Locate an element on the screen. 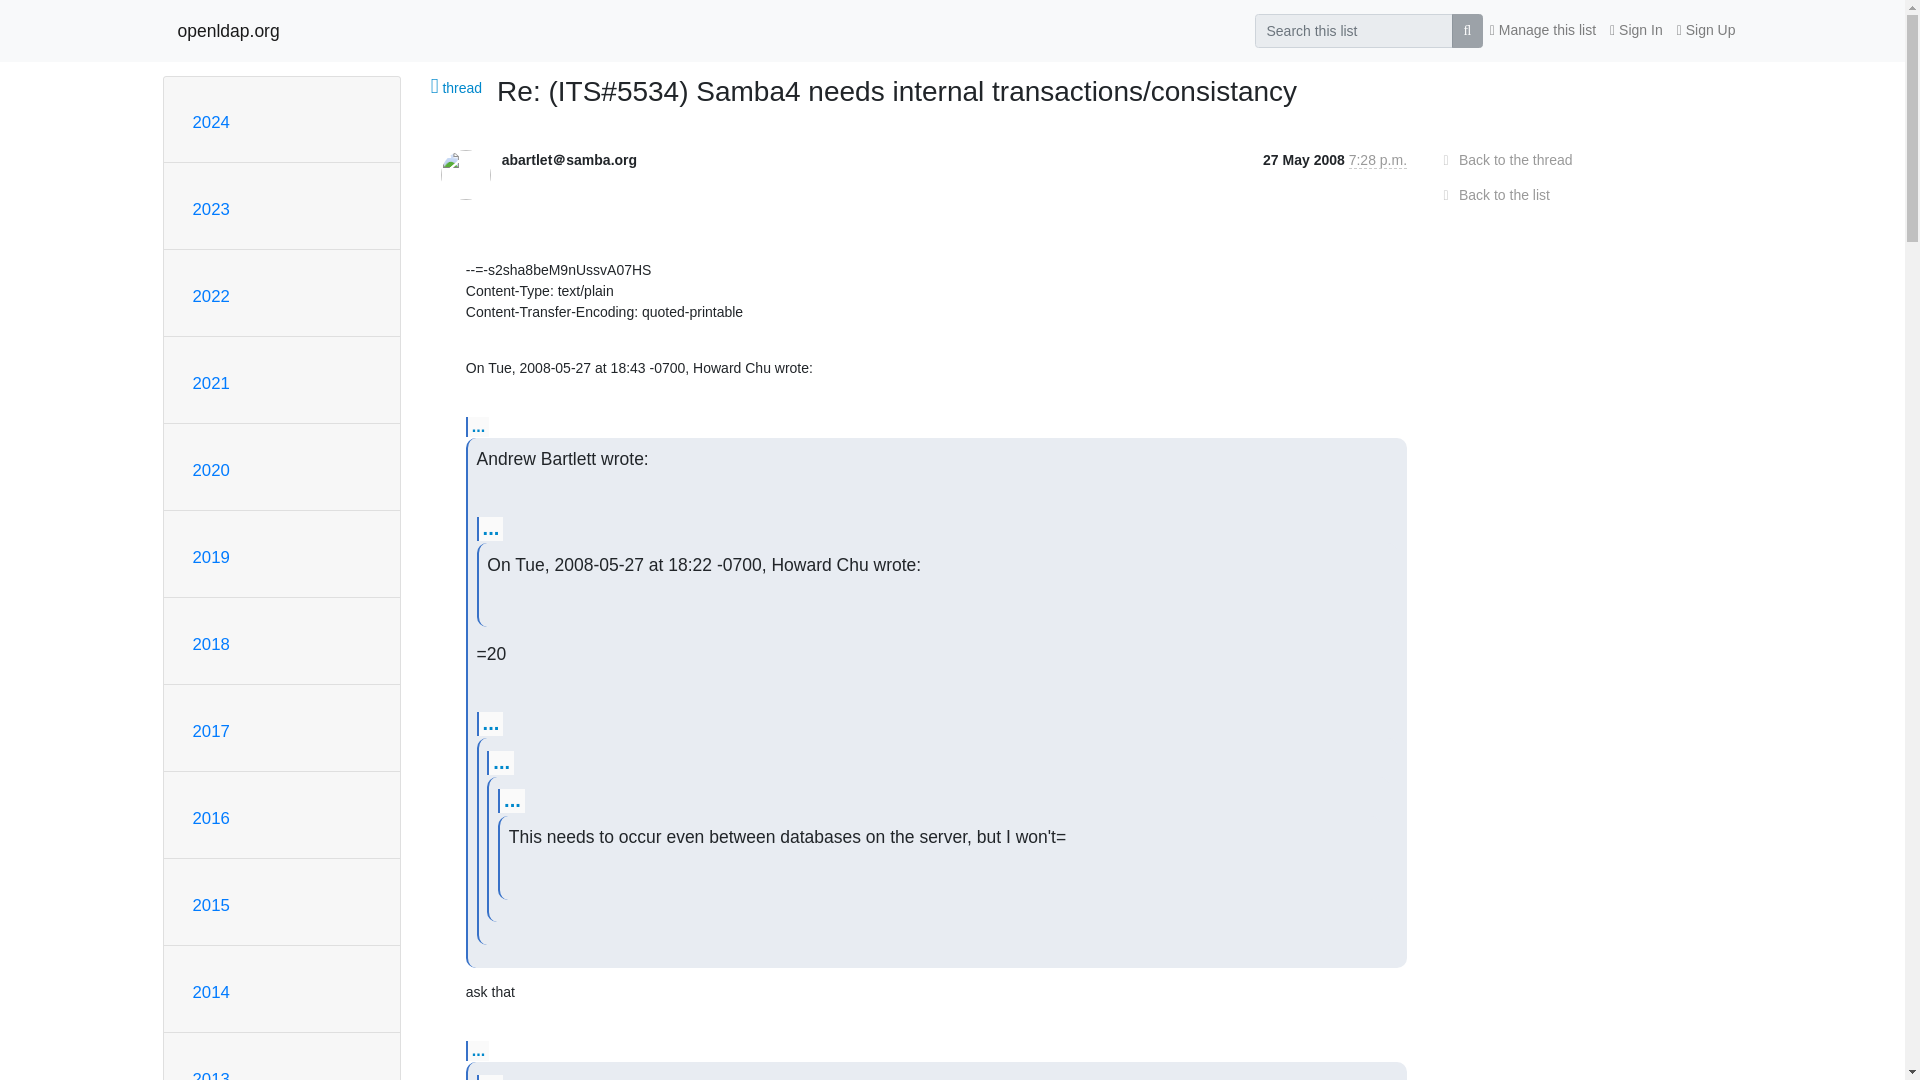  Sign In is located at coordinates (1636, 30).